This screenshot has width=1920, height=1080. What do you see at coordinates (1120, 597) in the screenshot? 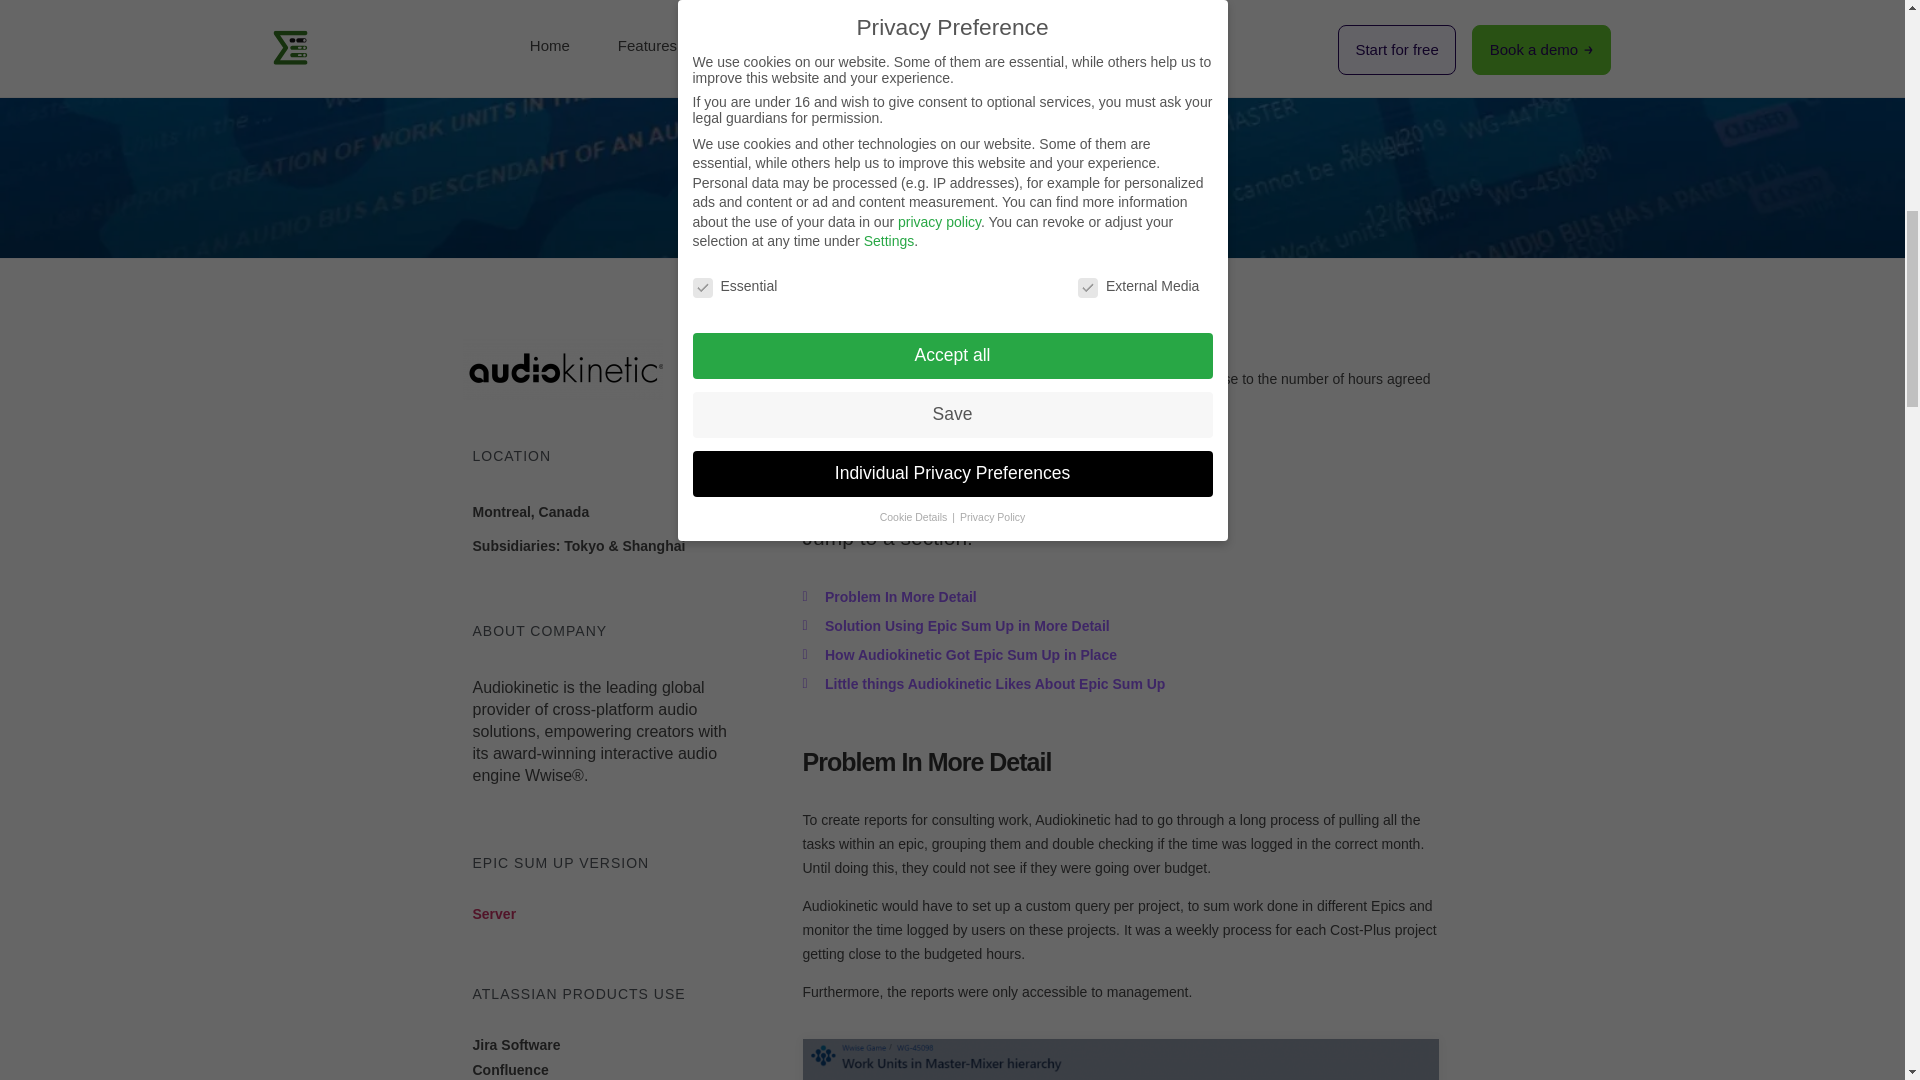
I see `Problem In More Detail` at bounding box center [1120, 597].